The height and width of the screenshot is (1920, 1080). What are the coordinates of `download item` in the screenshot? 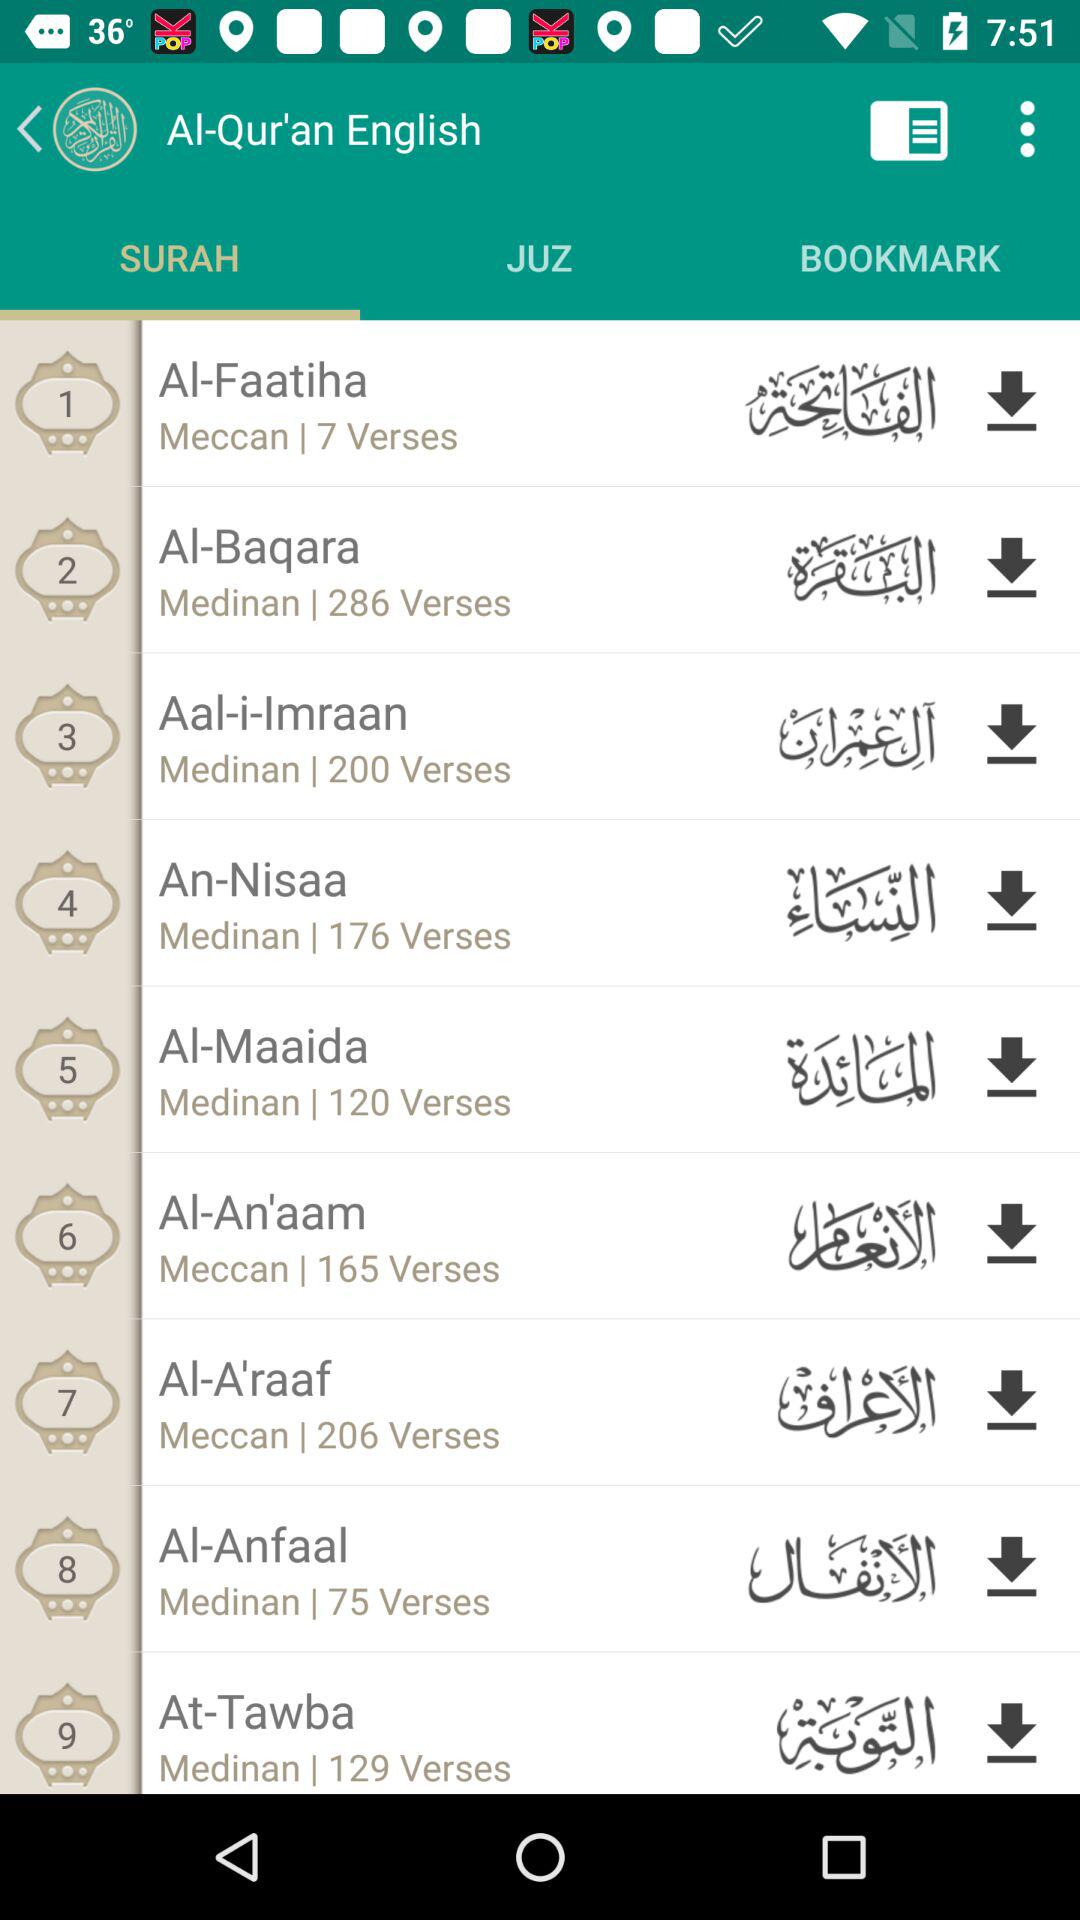 It's located at (1012, 1068).